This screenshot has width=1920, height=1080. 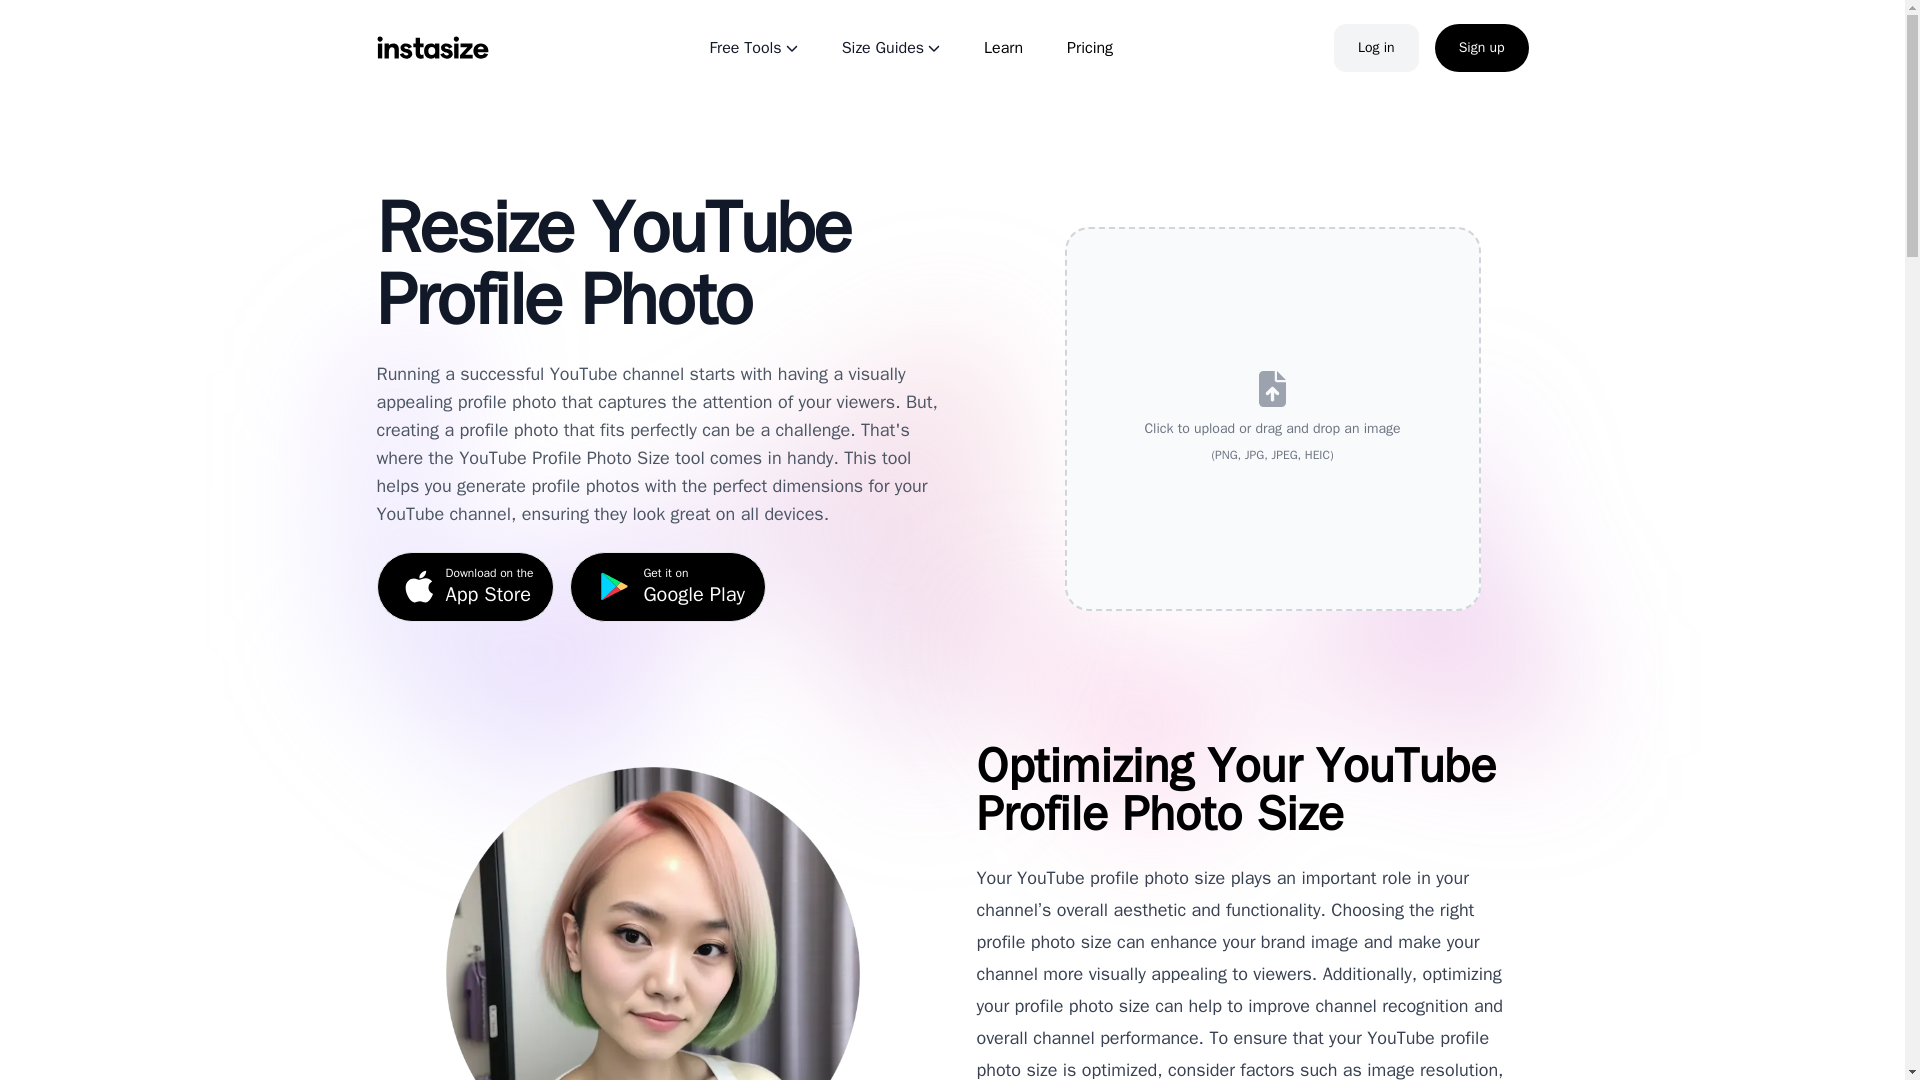 I want to click on Pricing, so click(x=465, y=586).